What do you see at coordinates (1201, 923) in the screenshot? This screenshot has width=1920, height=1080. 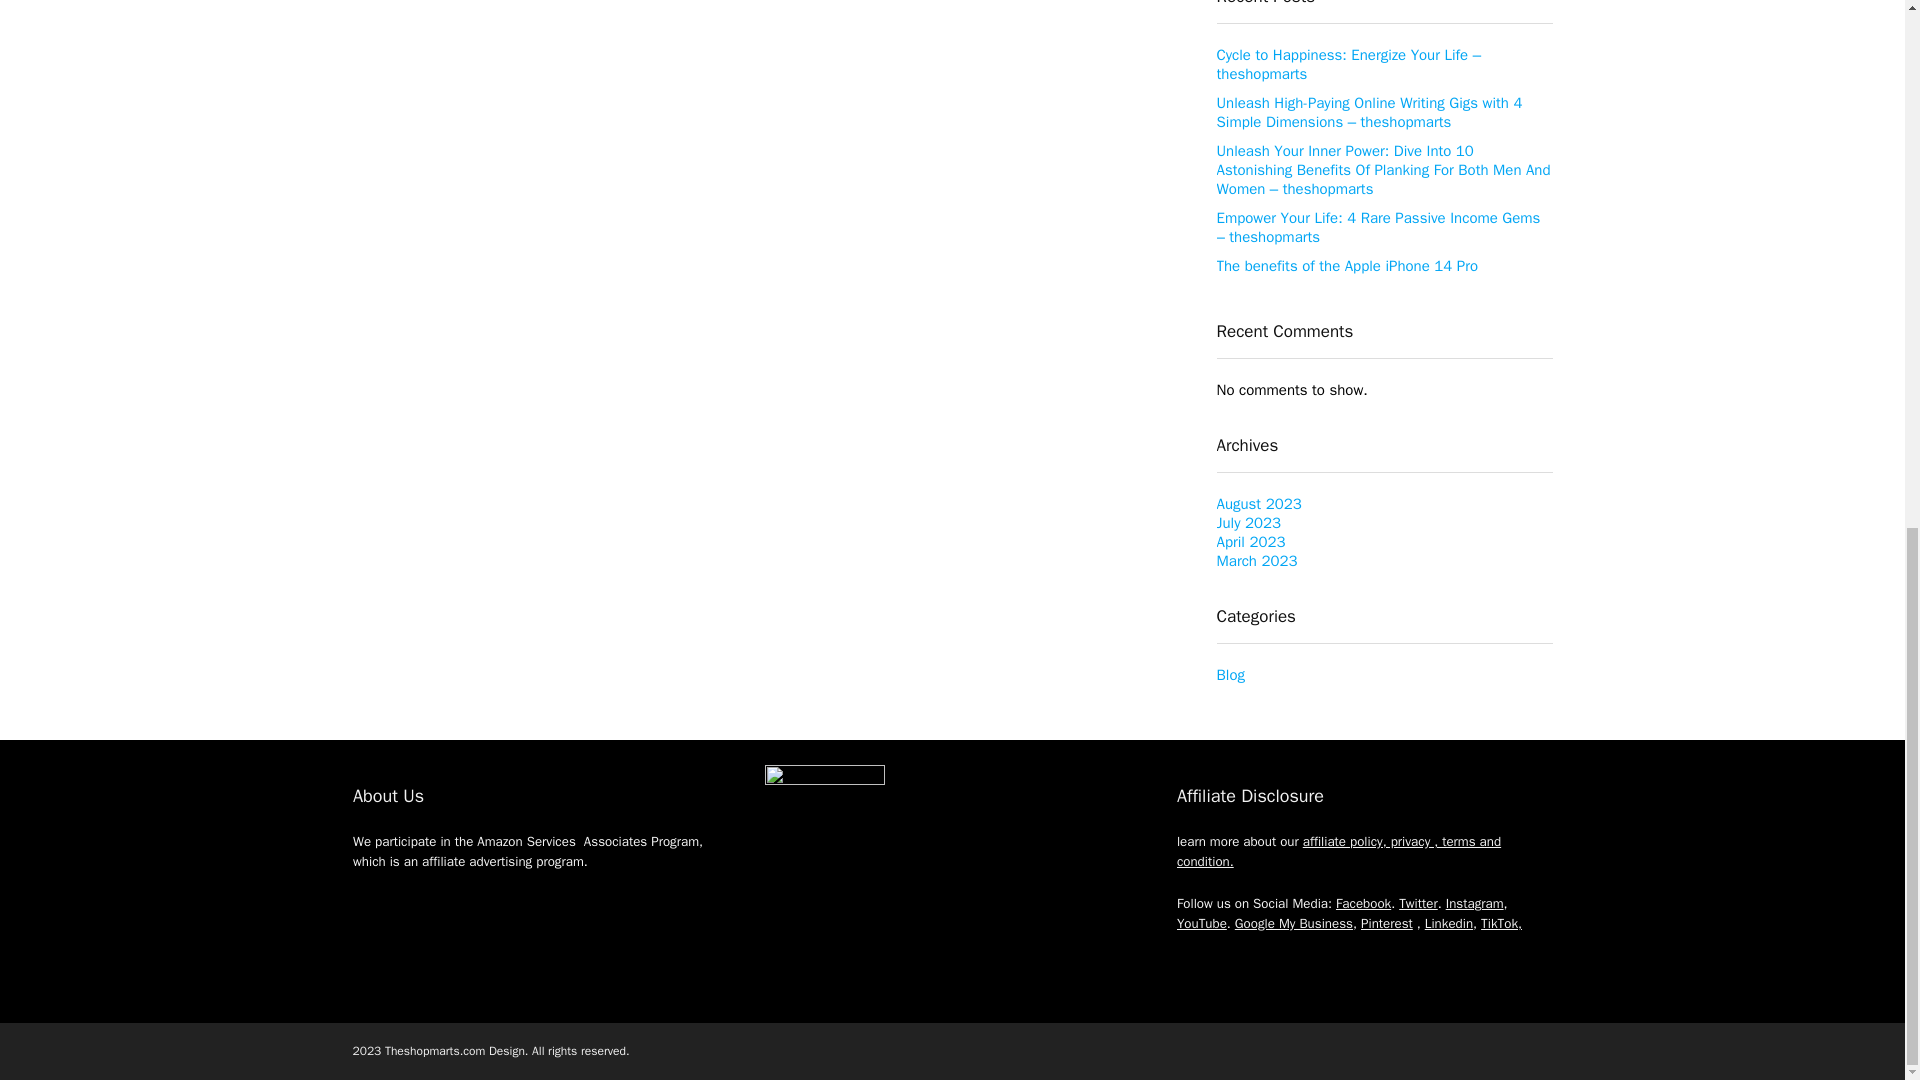 I see `YouTube` at bounding box center [1201, 923].